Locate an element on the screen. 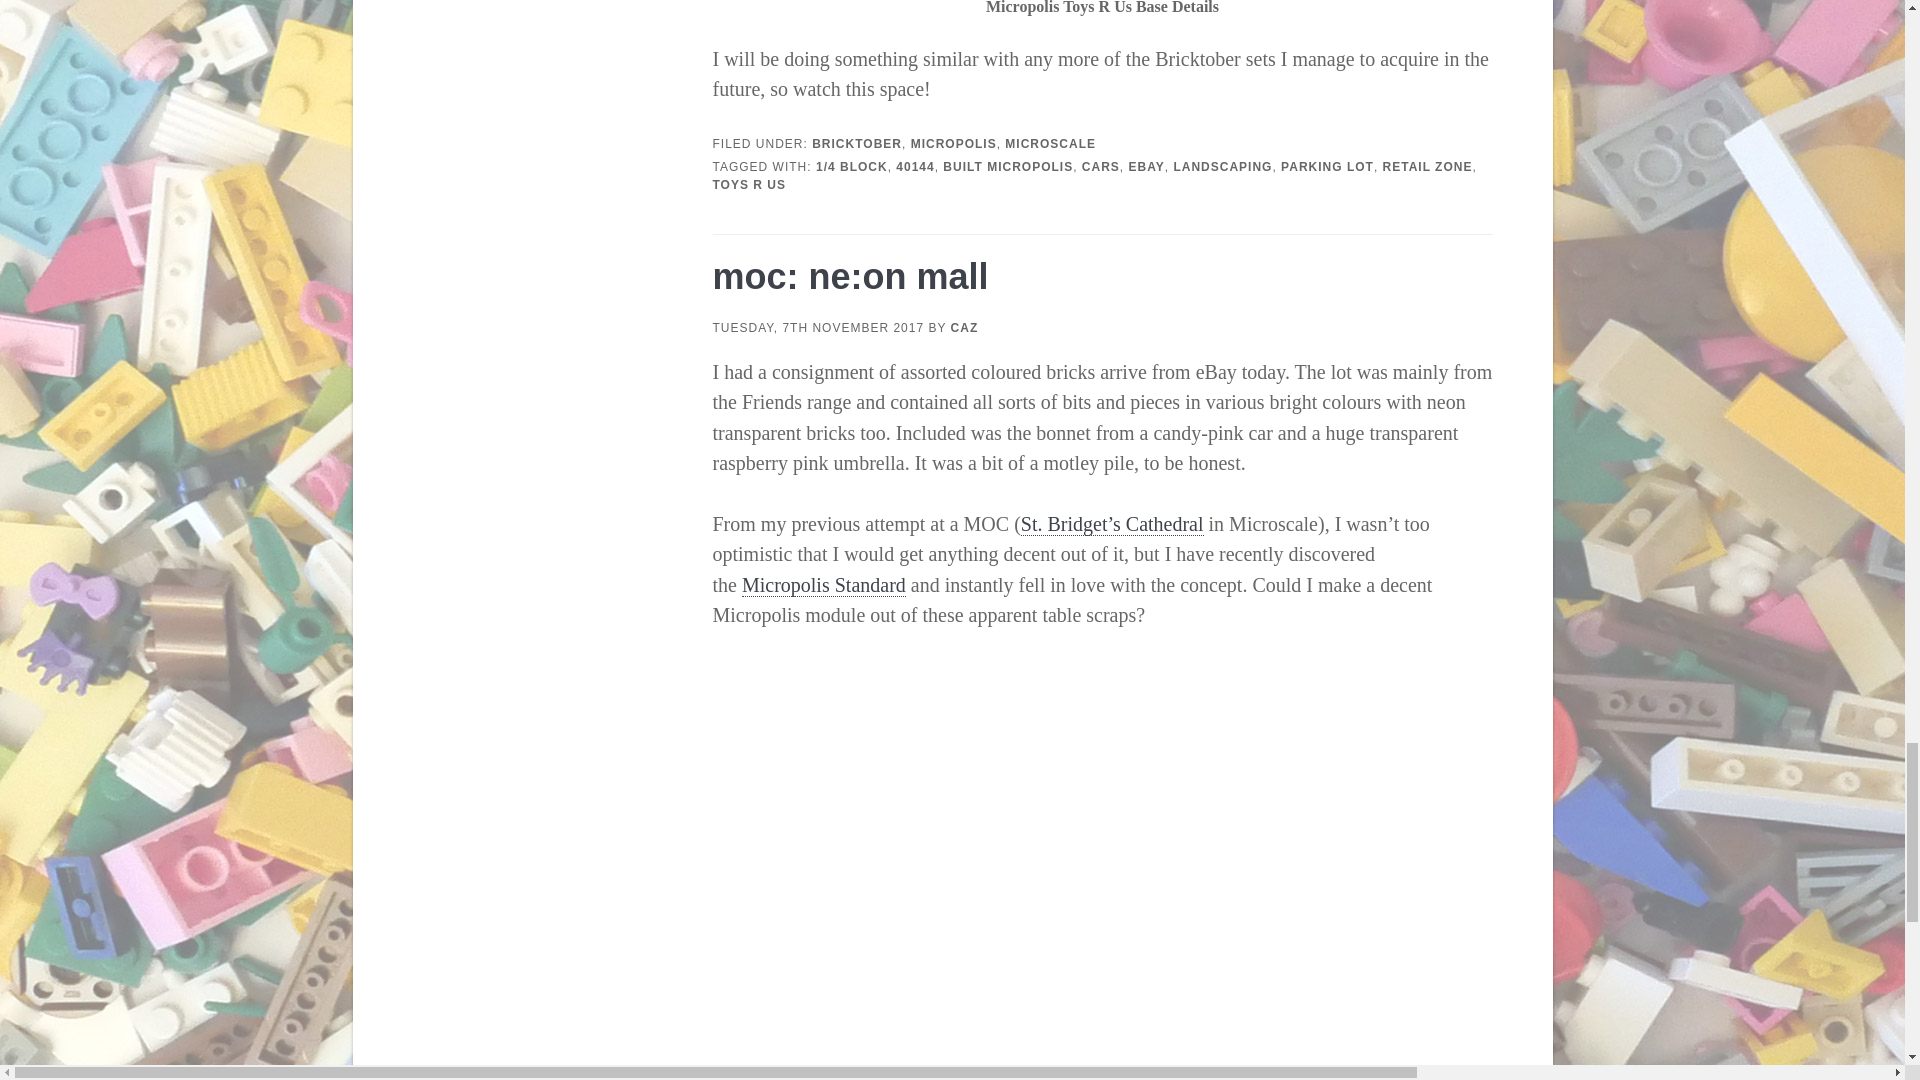 This screenshot has height=1080, width=1920. PARKING LOT is located at coordinates (1327, 166).